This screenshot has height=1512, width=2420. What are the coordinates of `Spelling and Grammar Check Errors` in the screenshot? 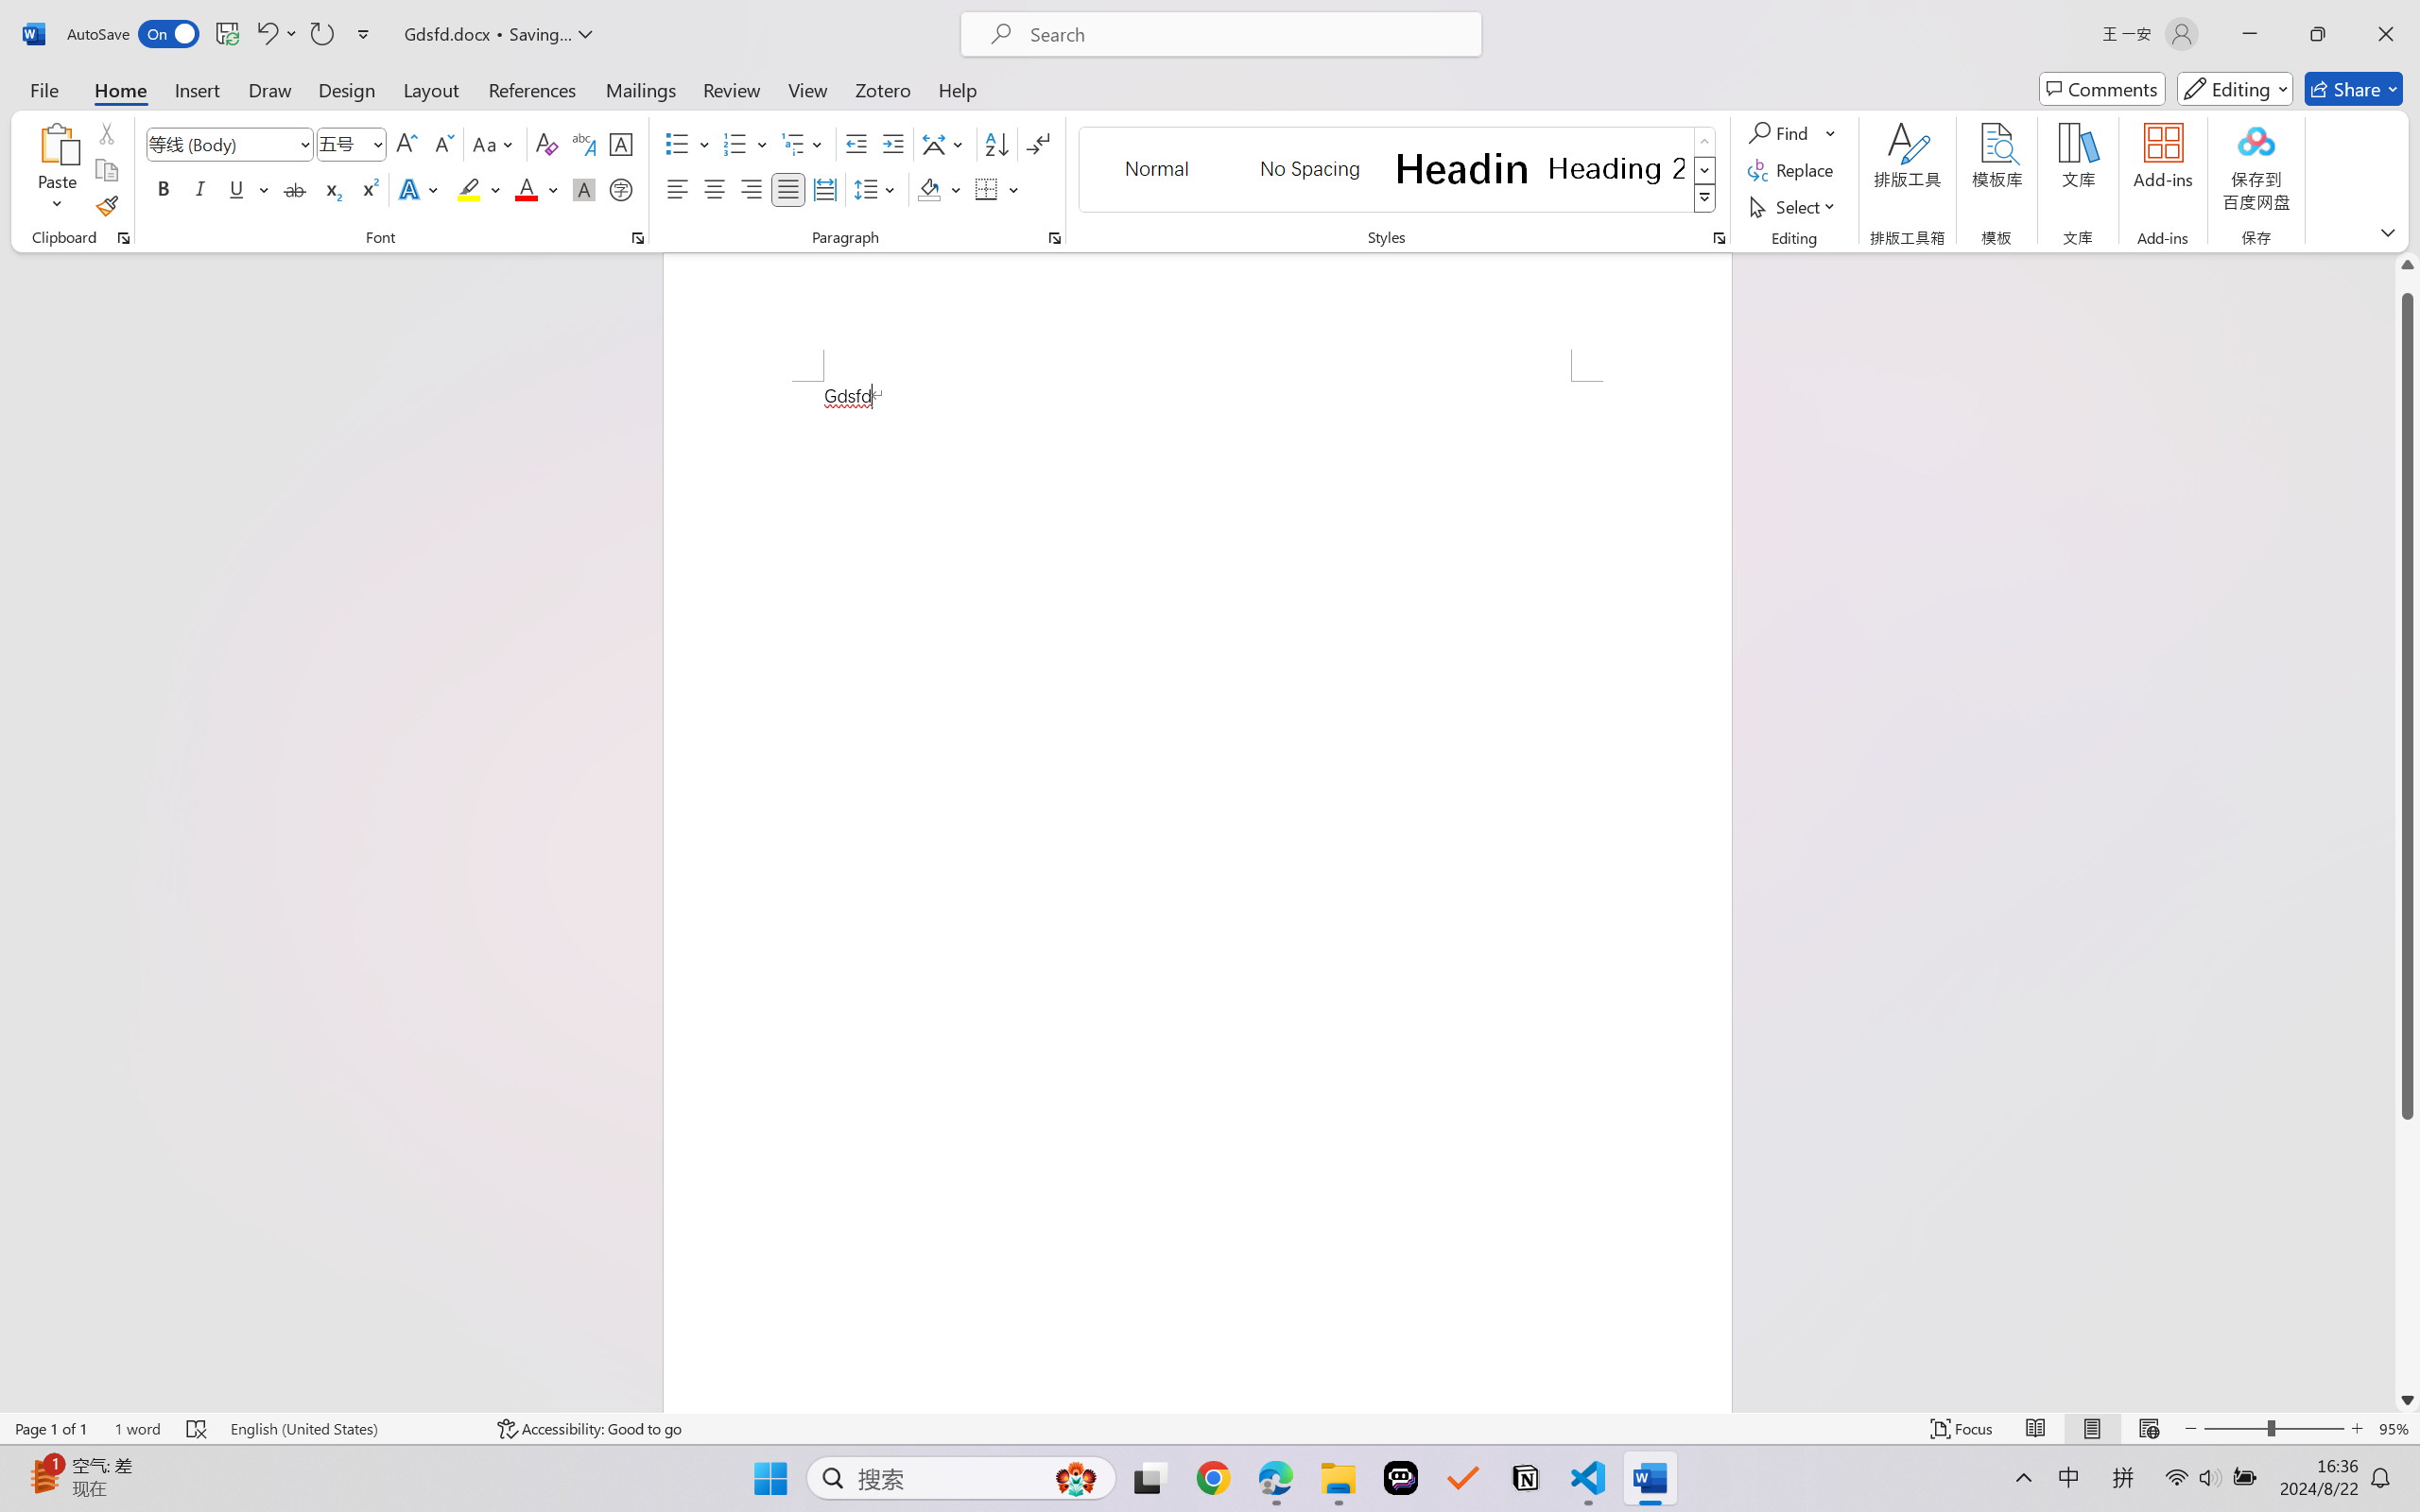 It's located at (198, 1429).